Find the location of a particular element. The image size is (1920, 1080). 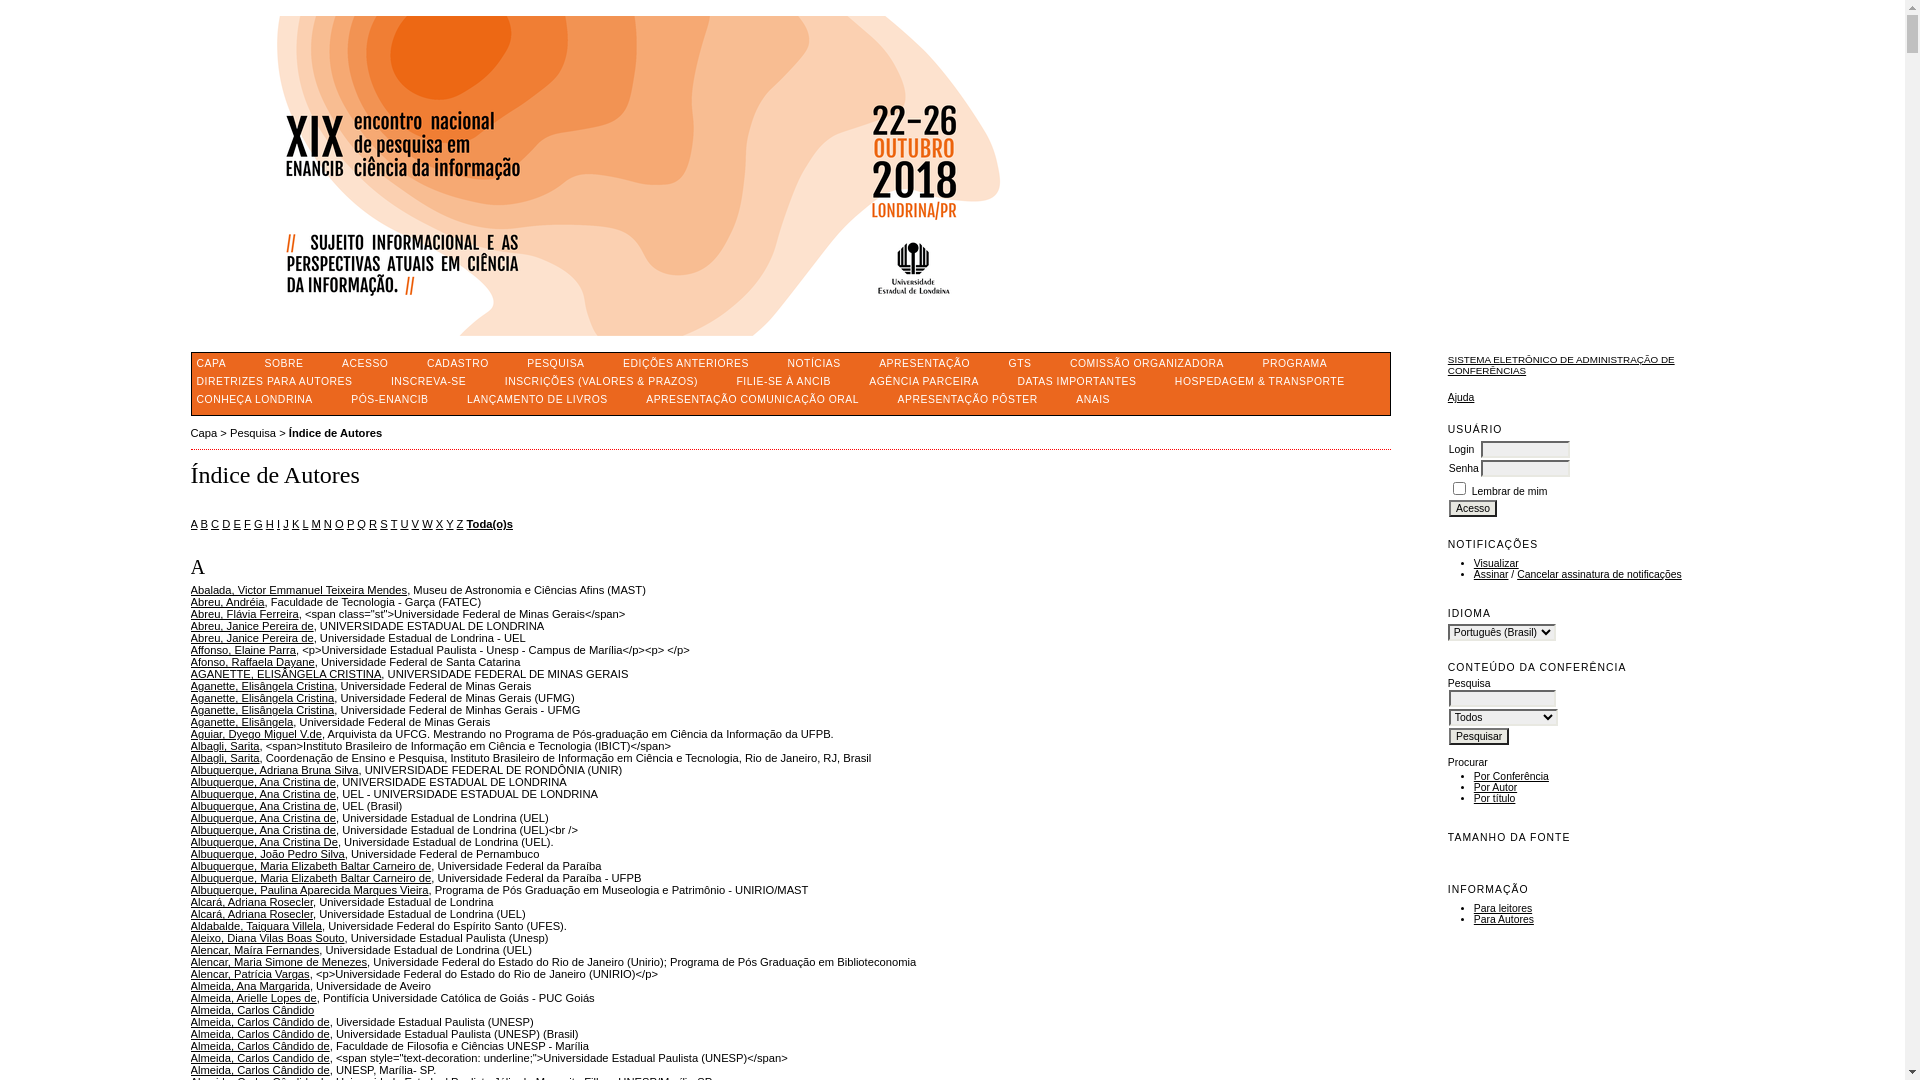

Abalada, Victor Emmanuel Teixeira Mendes is located at coordinates (298, 590).